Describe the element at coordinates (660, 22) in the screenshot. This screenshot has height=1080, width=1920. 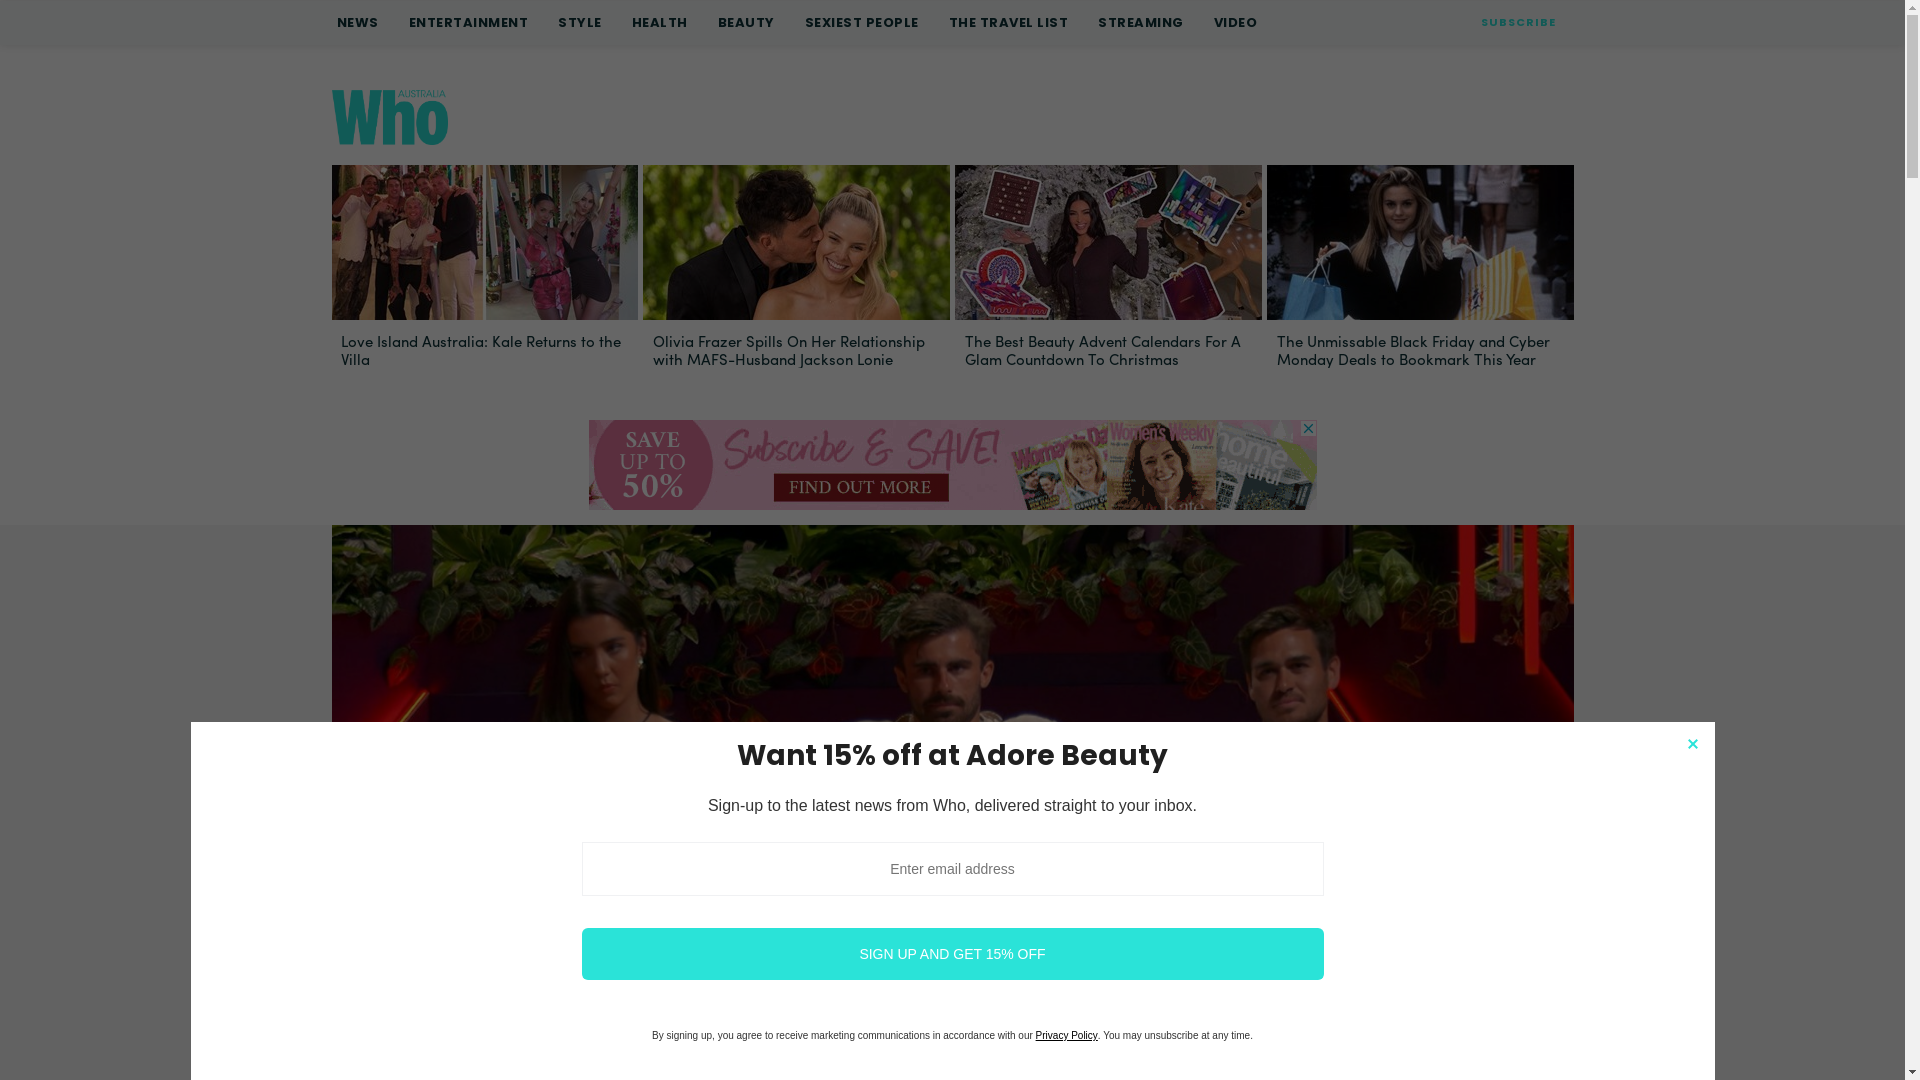
I see `HEALTH` at that location.